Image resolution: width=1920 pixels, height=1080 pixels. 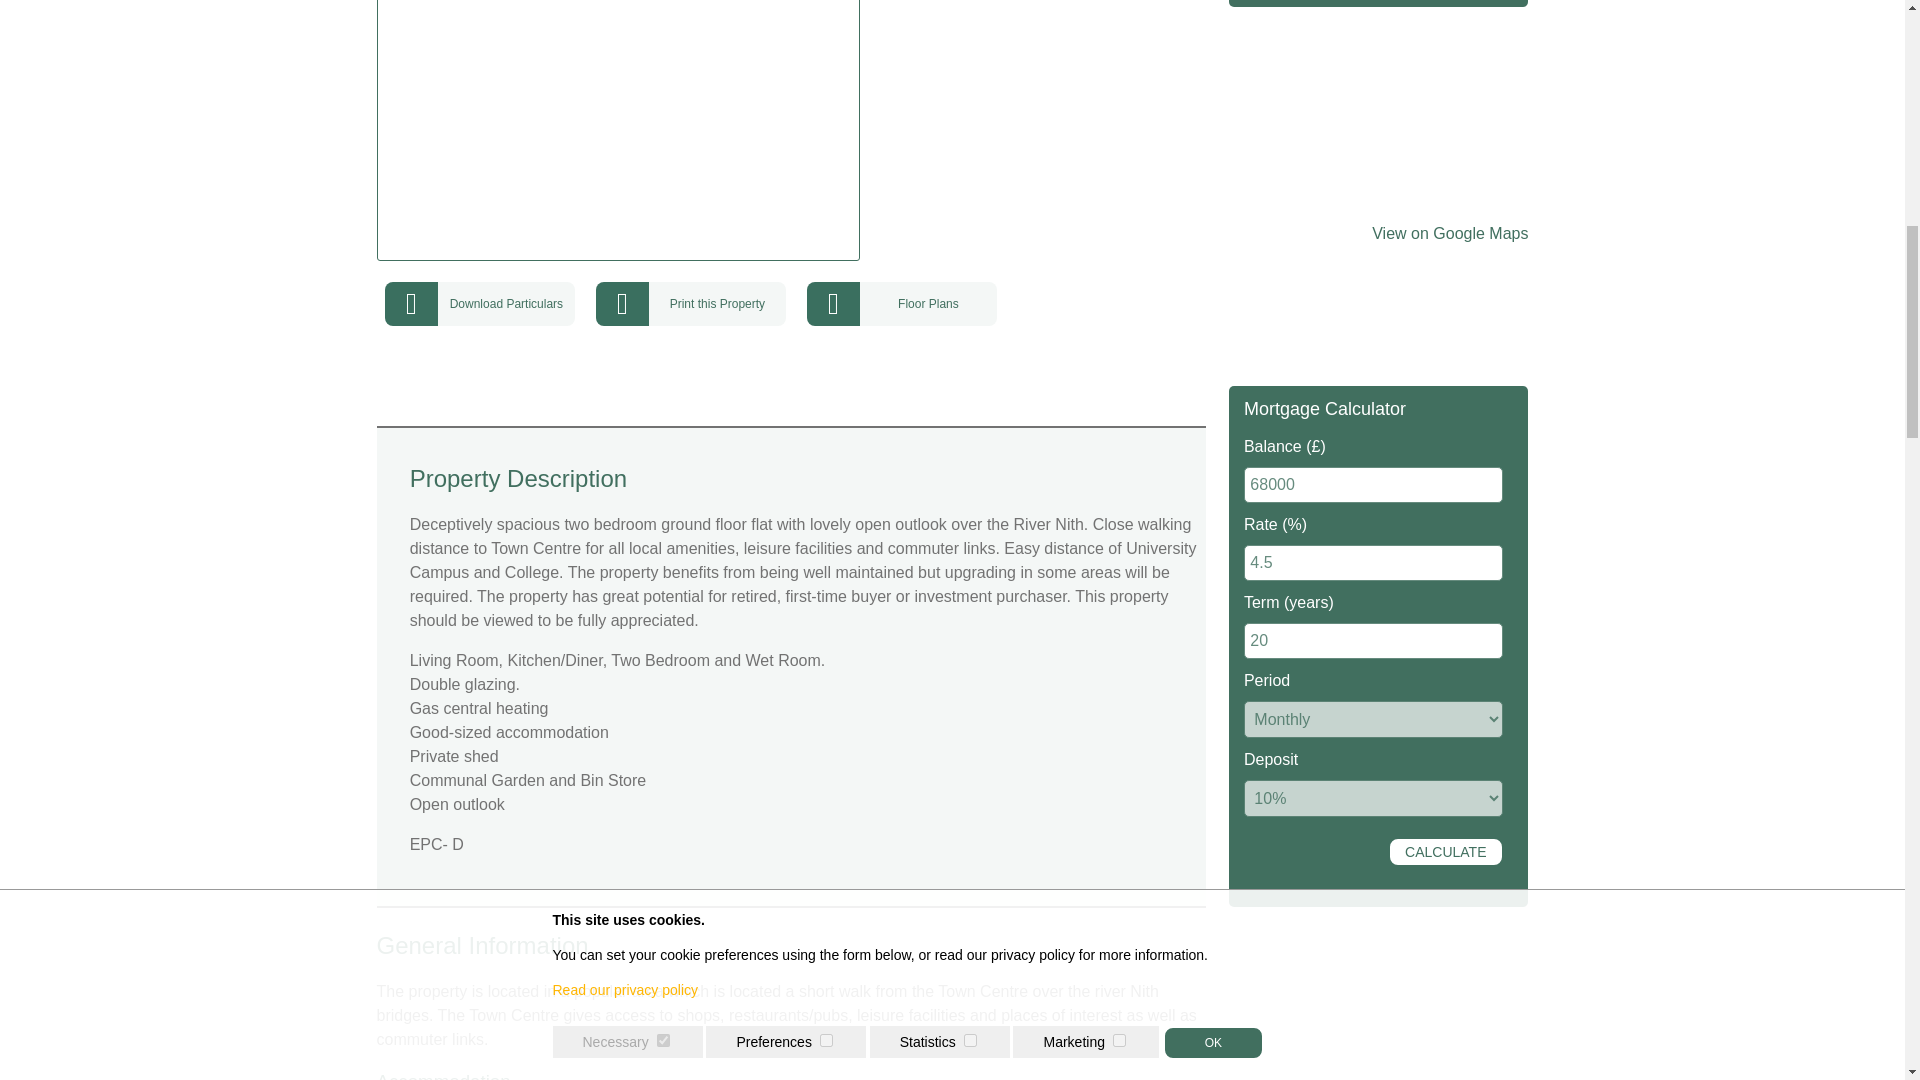 What do you see at coordinates (1374, 563) in the screenshot?
I see `Rate` at bounding box center [1374, 563].